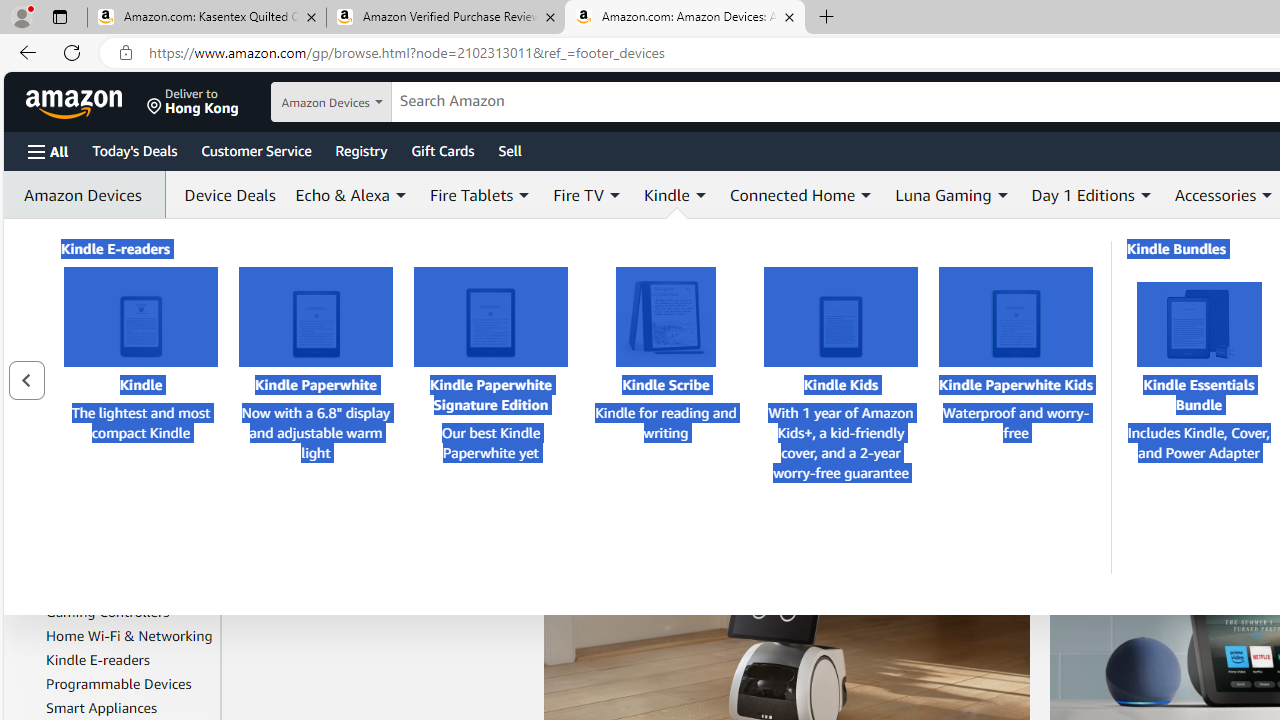 The image size is (1280, 720). What do you see at coordinates (130, 452) in the screenshot?
I see `Astro Robots` at bounding box center [130, 452].